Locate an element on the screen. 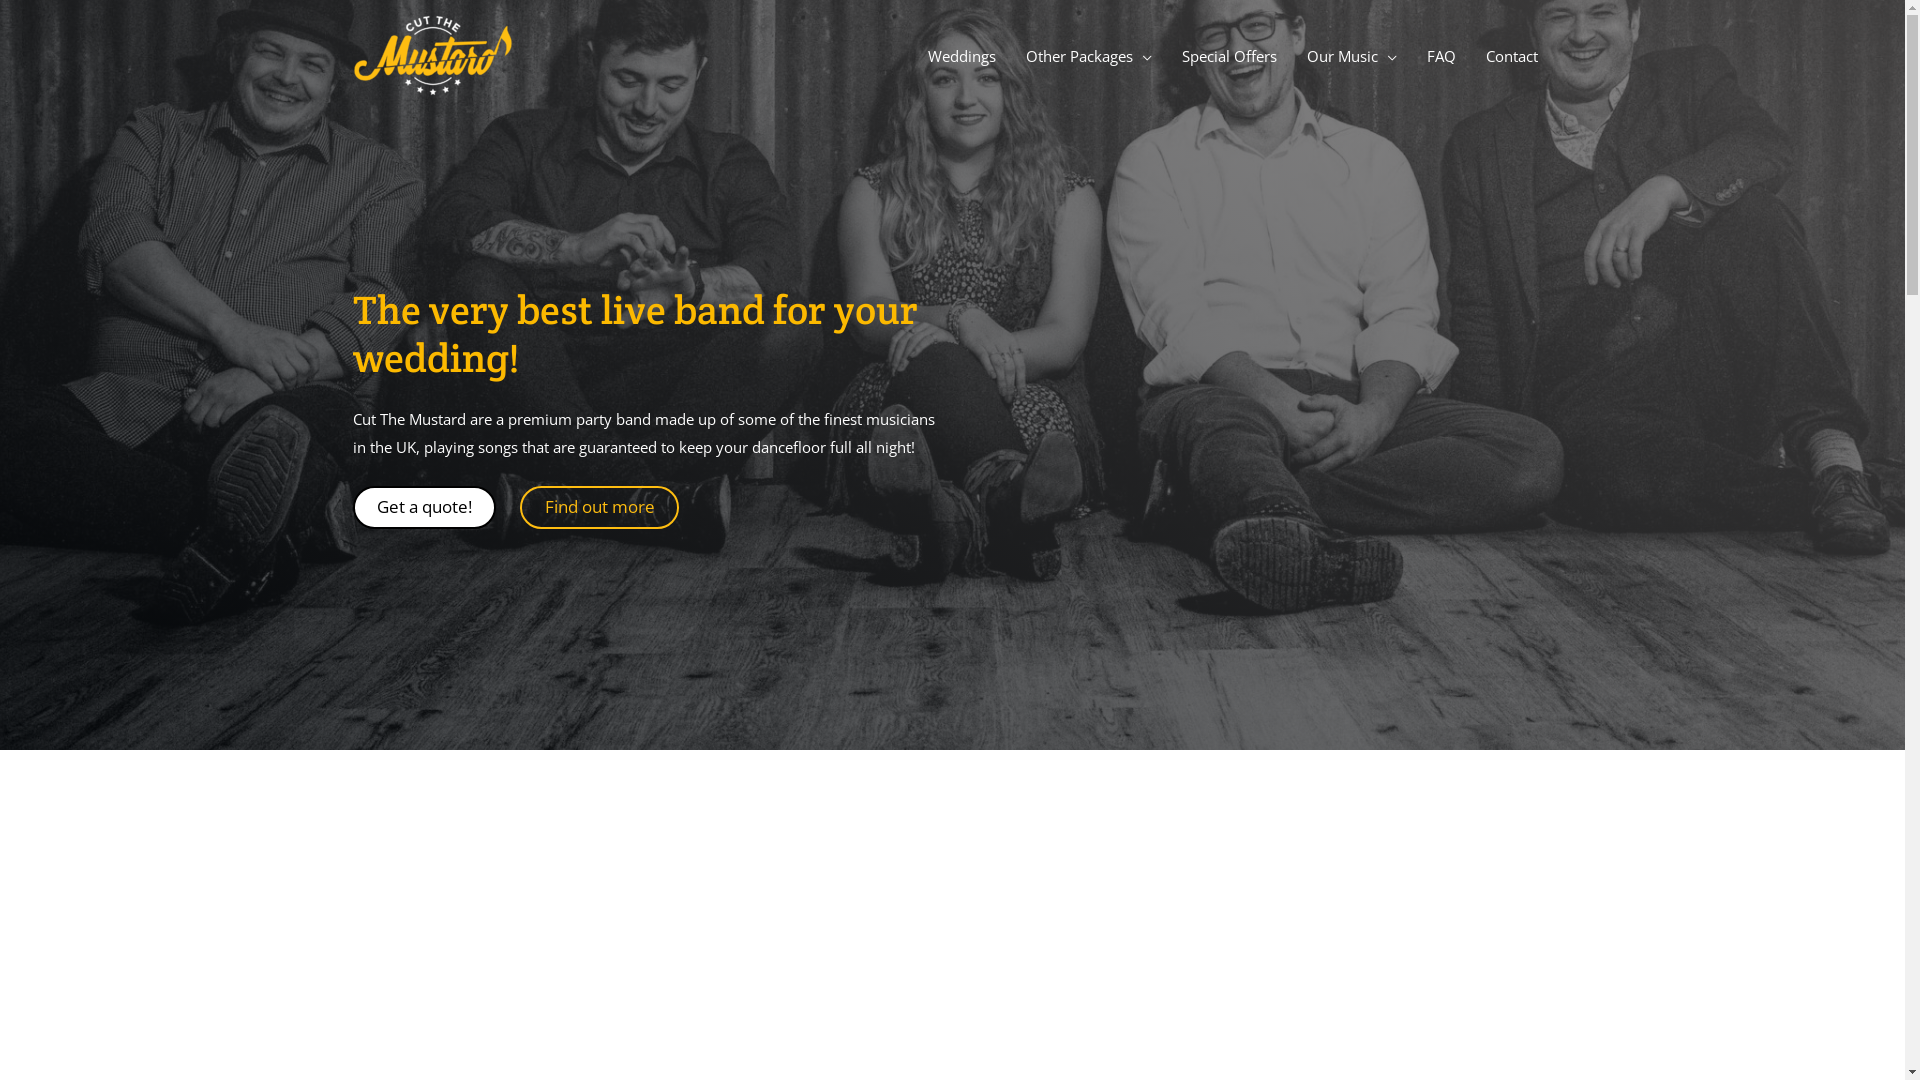 The height and width of the screenshot is (1080, 1920). Weddings is located at coordinates (960, 55).